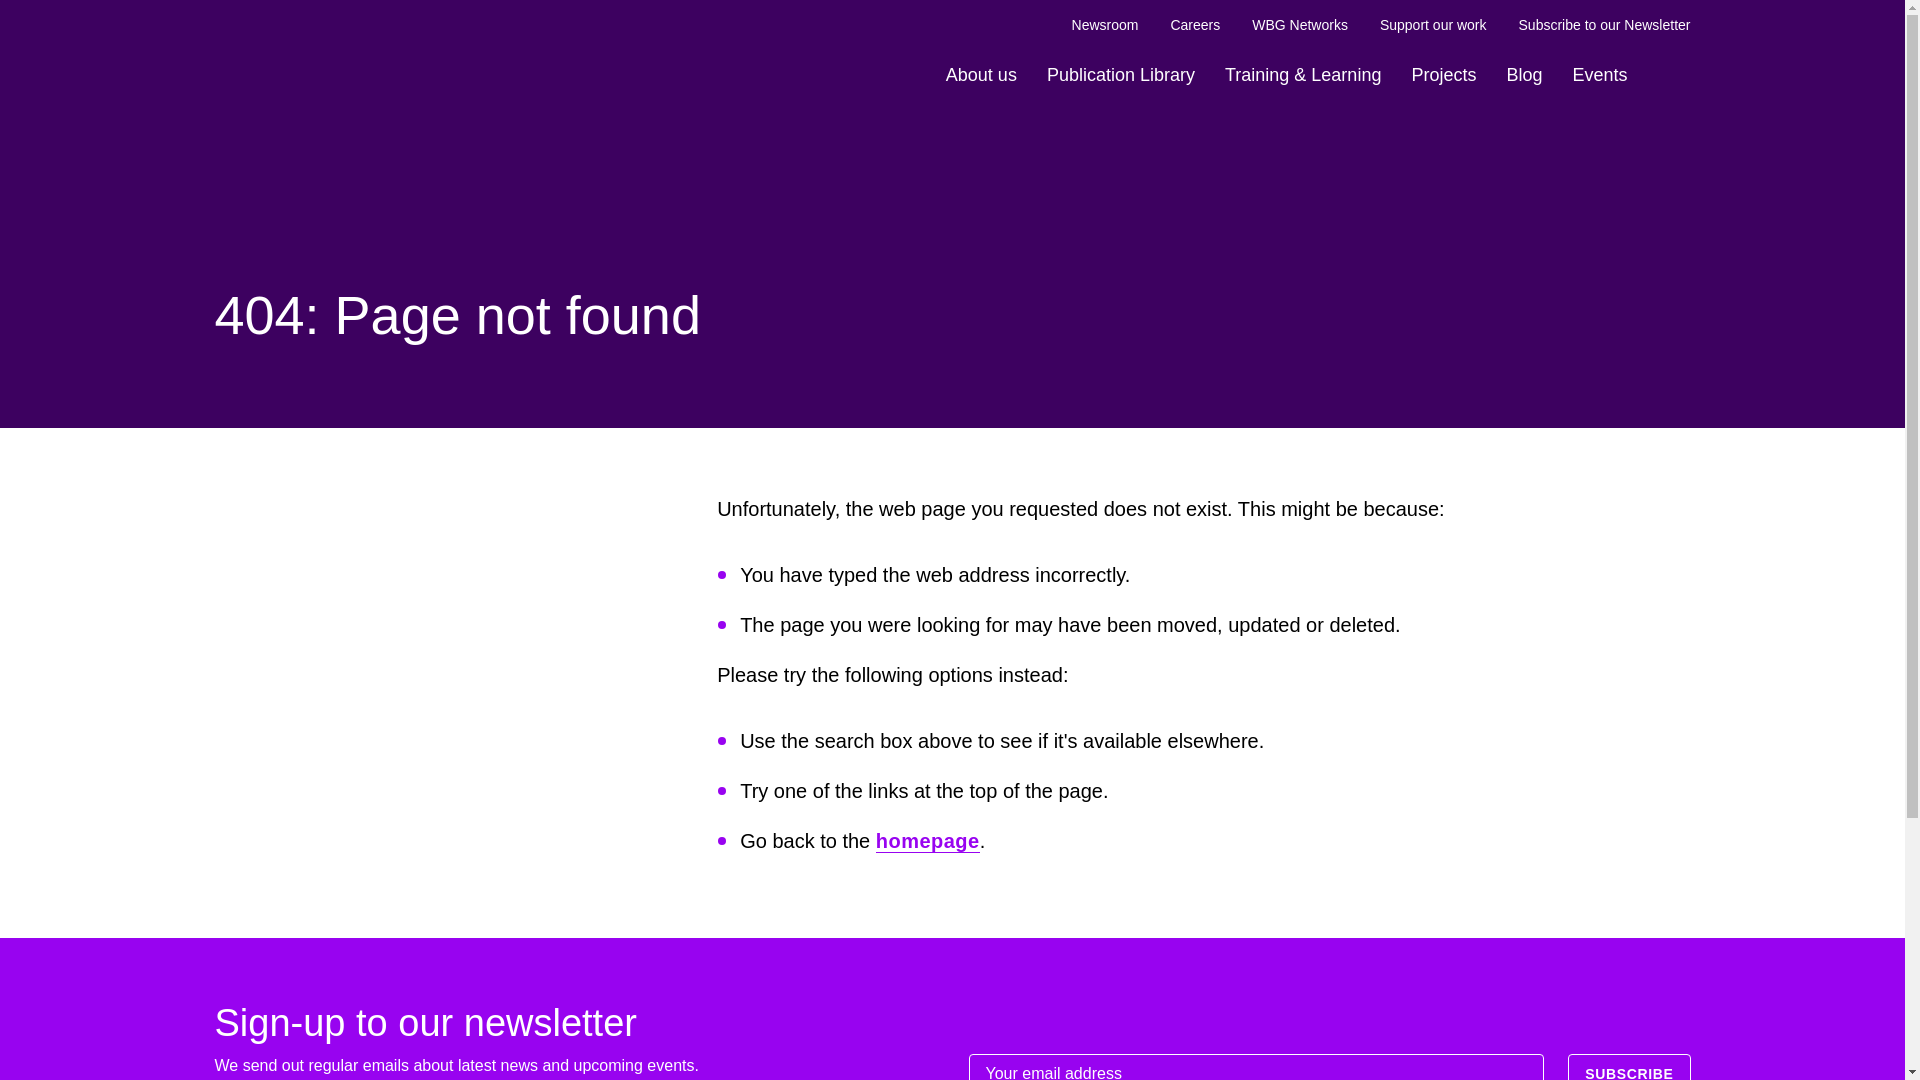 This screenshot has width=1920, height=1080. What do you see at coordinates (1299, 25) in the screenshot?
I see `WBG Networks` at bounding box center [1299, 25].